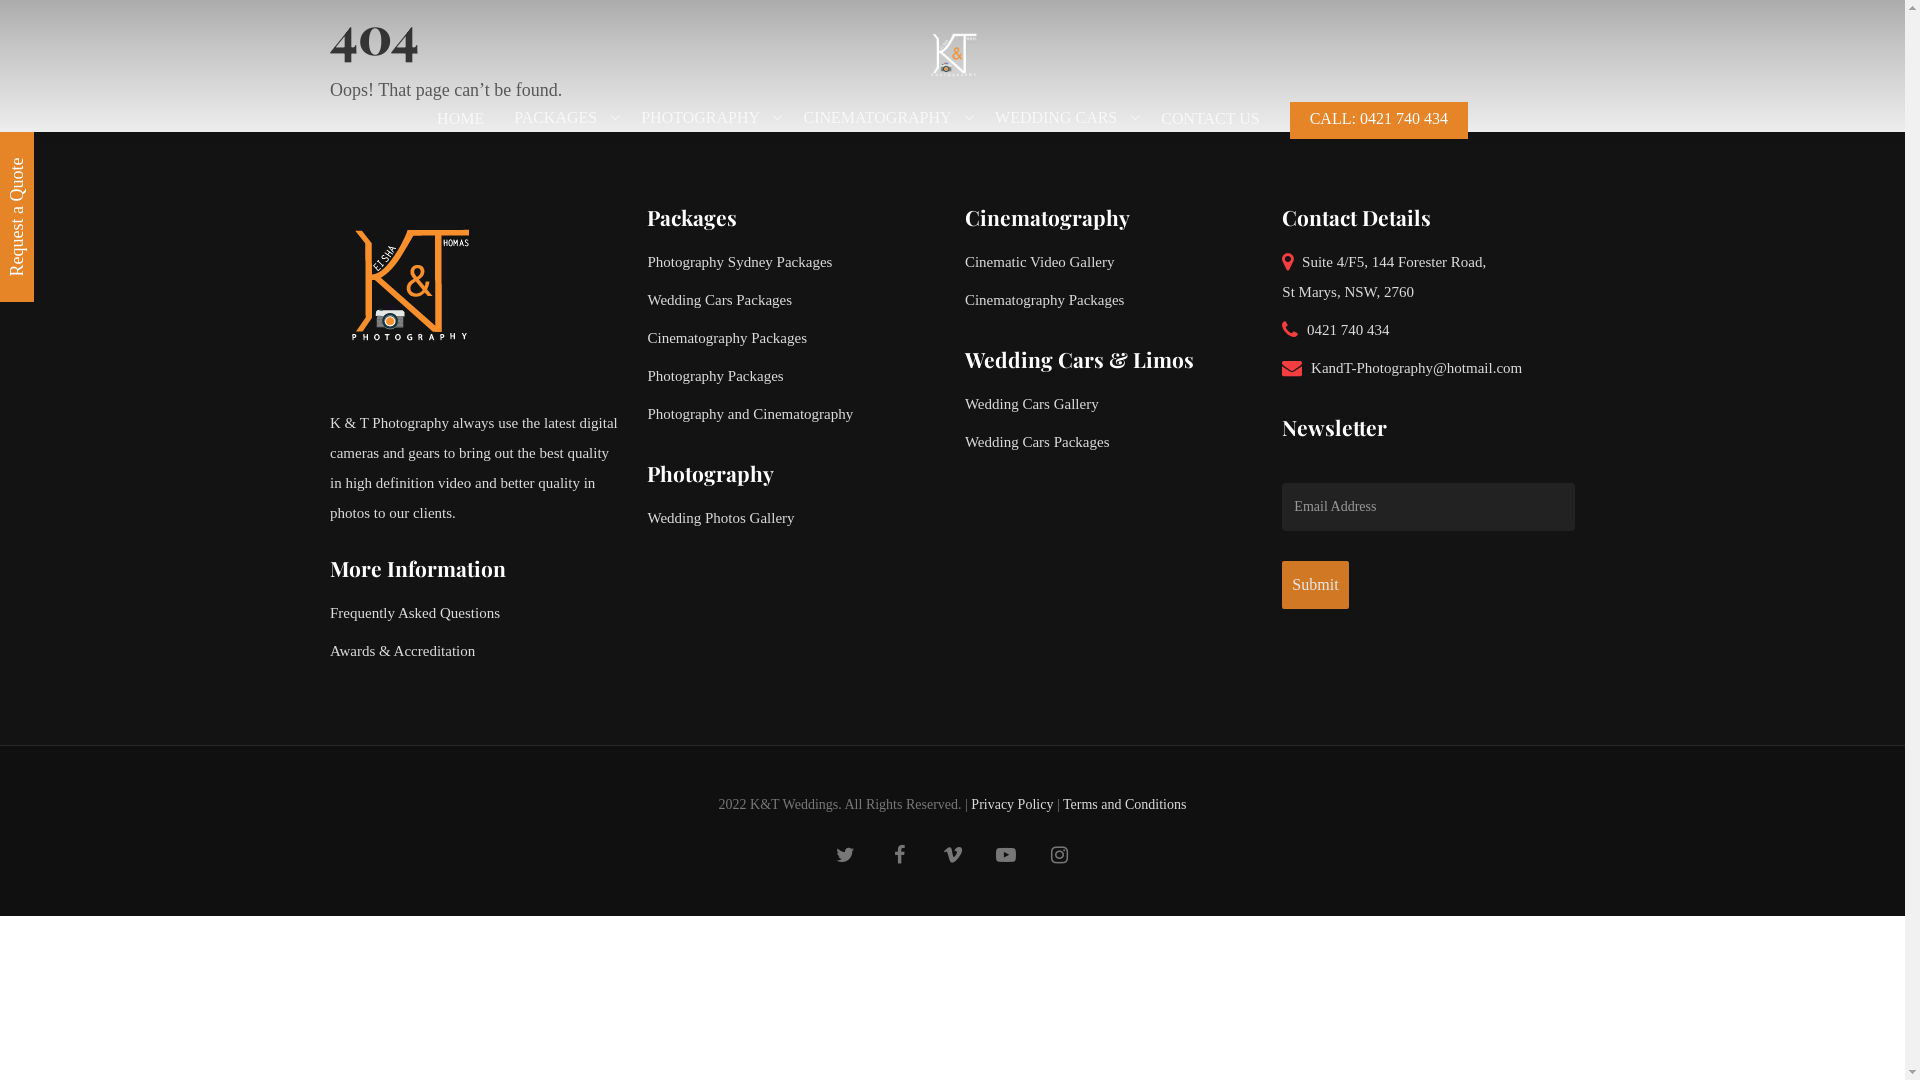 This screenshot has width=1920, height=1080. Describe the element at coordinates (794, 262) in the screenshot. I see `Photography Sydney Packages` at that location.